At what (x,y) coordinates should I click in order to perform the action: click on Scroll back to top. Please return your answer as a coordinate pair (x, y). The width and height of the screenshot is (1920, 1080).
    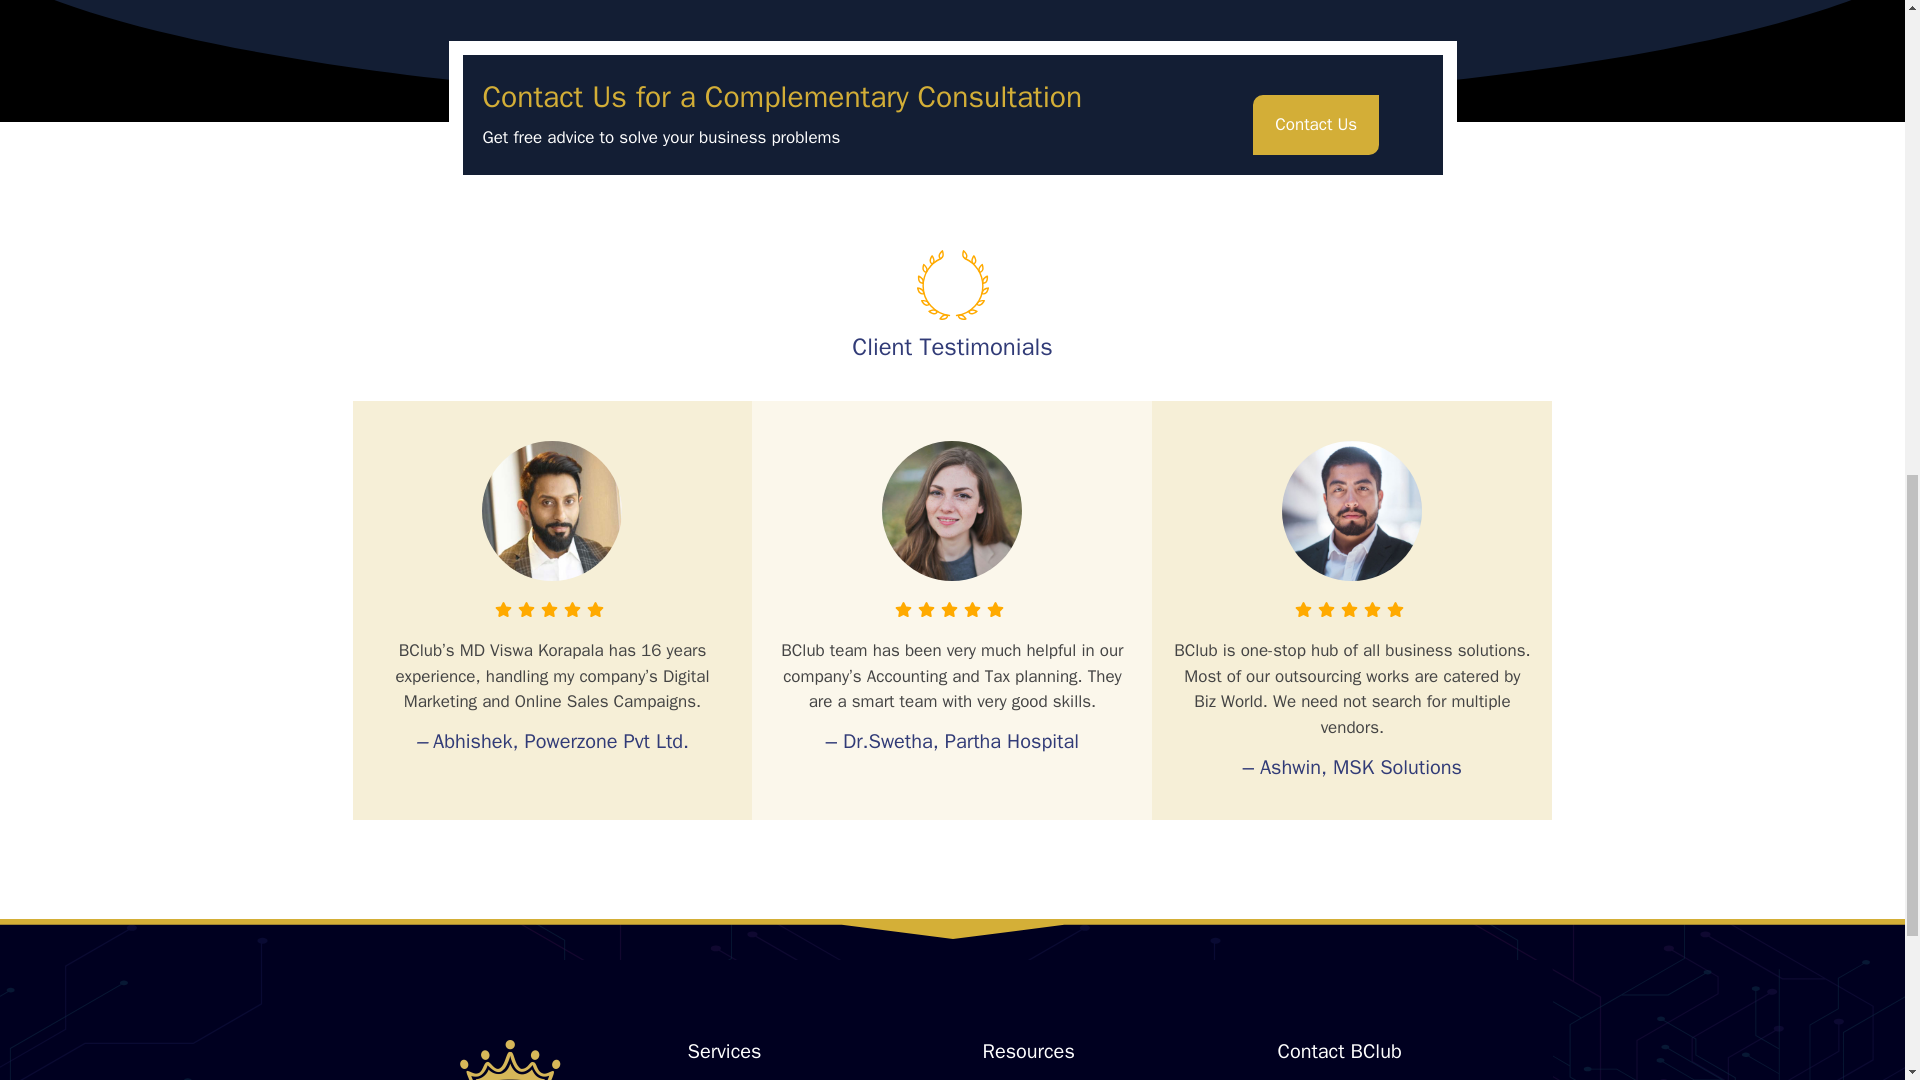
    Looking at the image, I should click on (1855, 949).